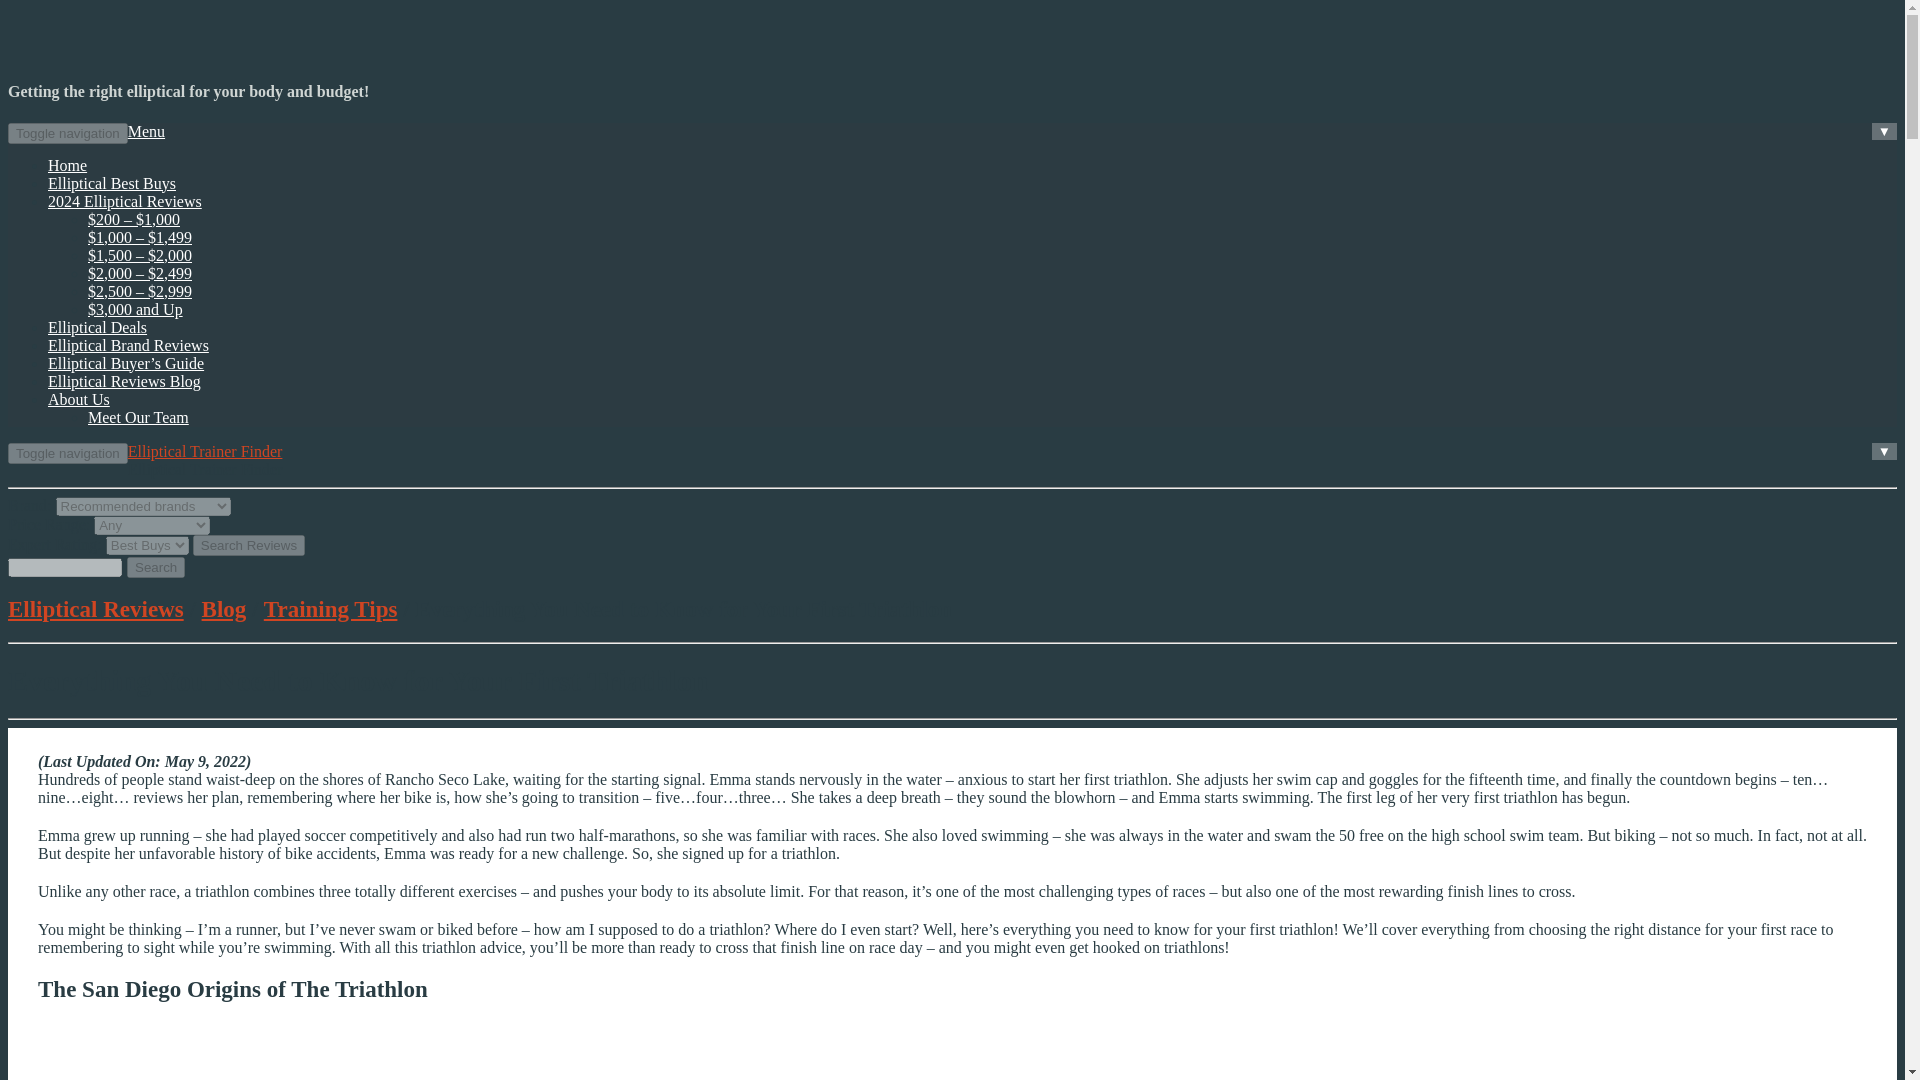 This screenshot has width=1920, height=1080. I want to click on Training Tips, so click(330, 610).